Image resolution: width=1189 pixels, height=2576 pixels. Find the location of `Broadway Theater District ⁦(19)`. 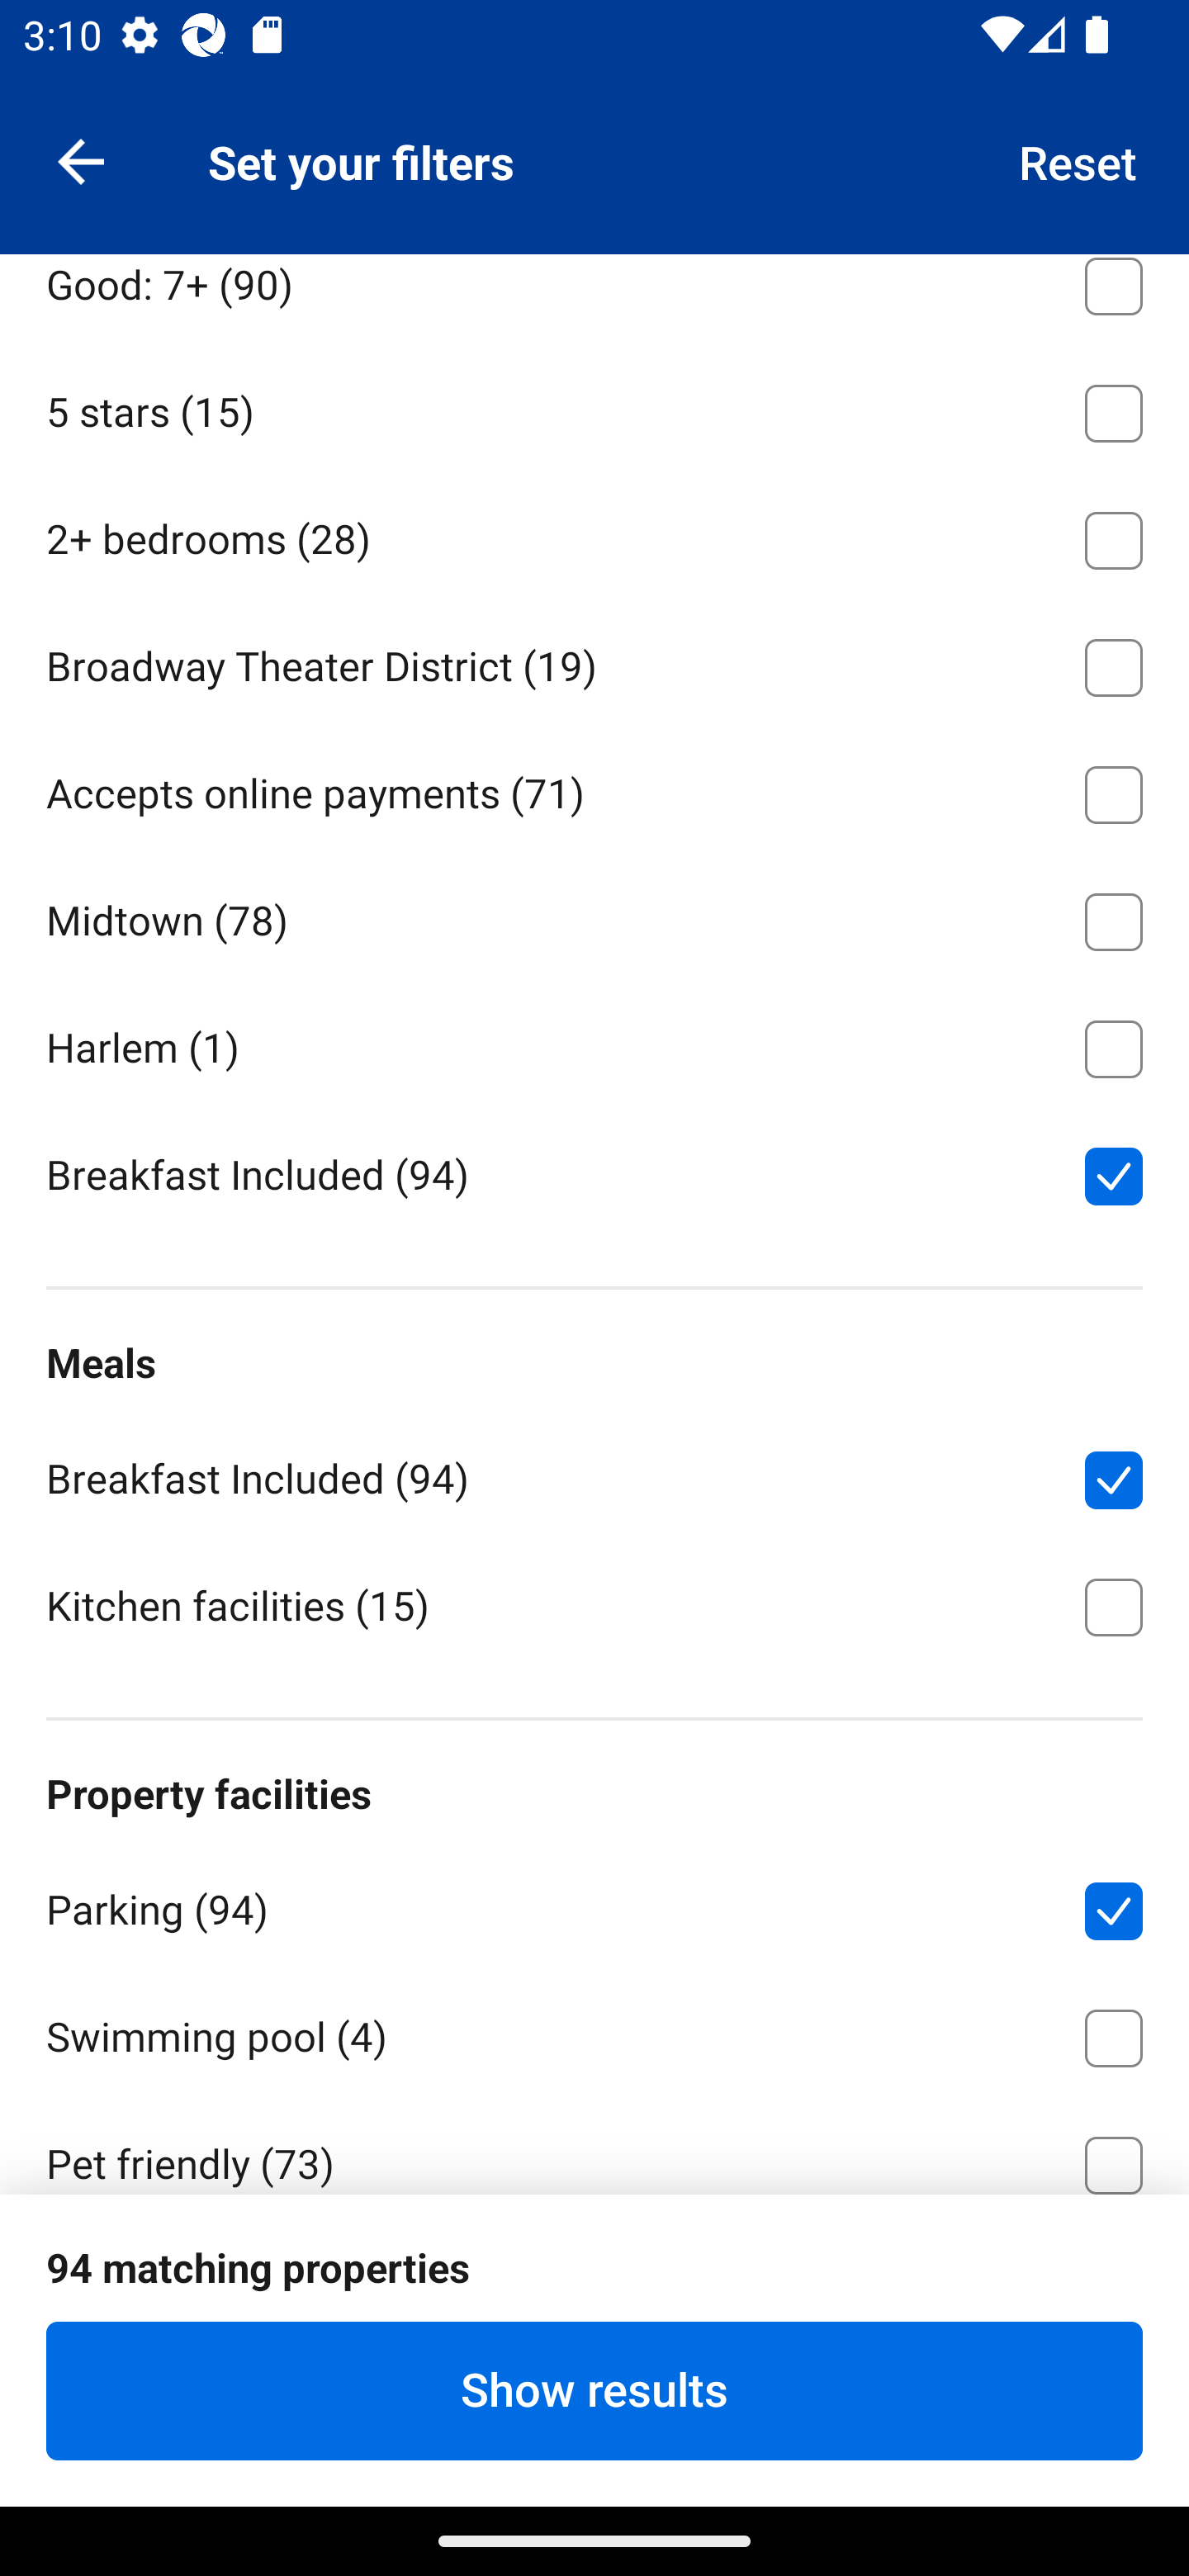

Broadway Theater District ⁦(19) is located at coordinates (594, 661).